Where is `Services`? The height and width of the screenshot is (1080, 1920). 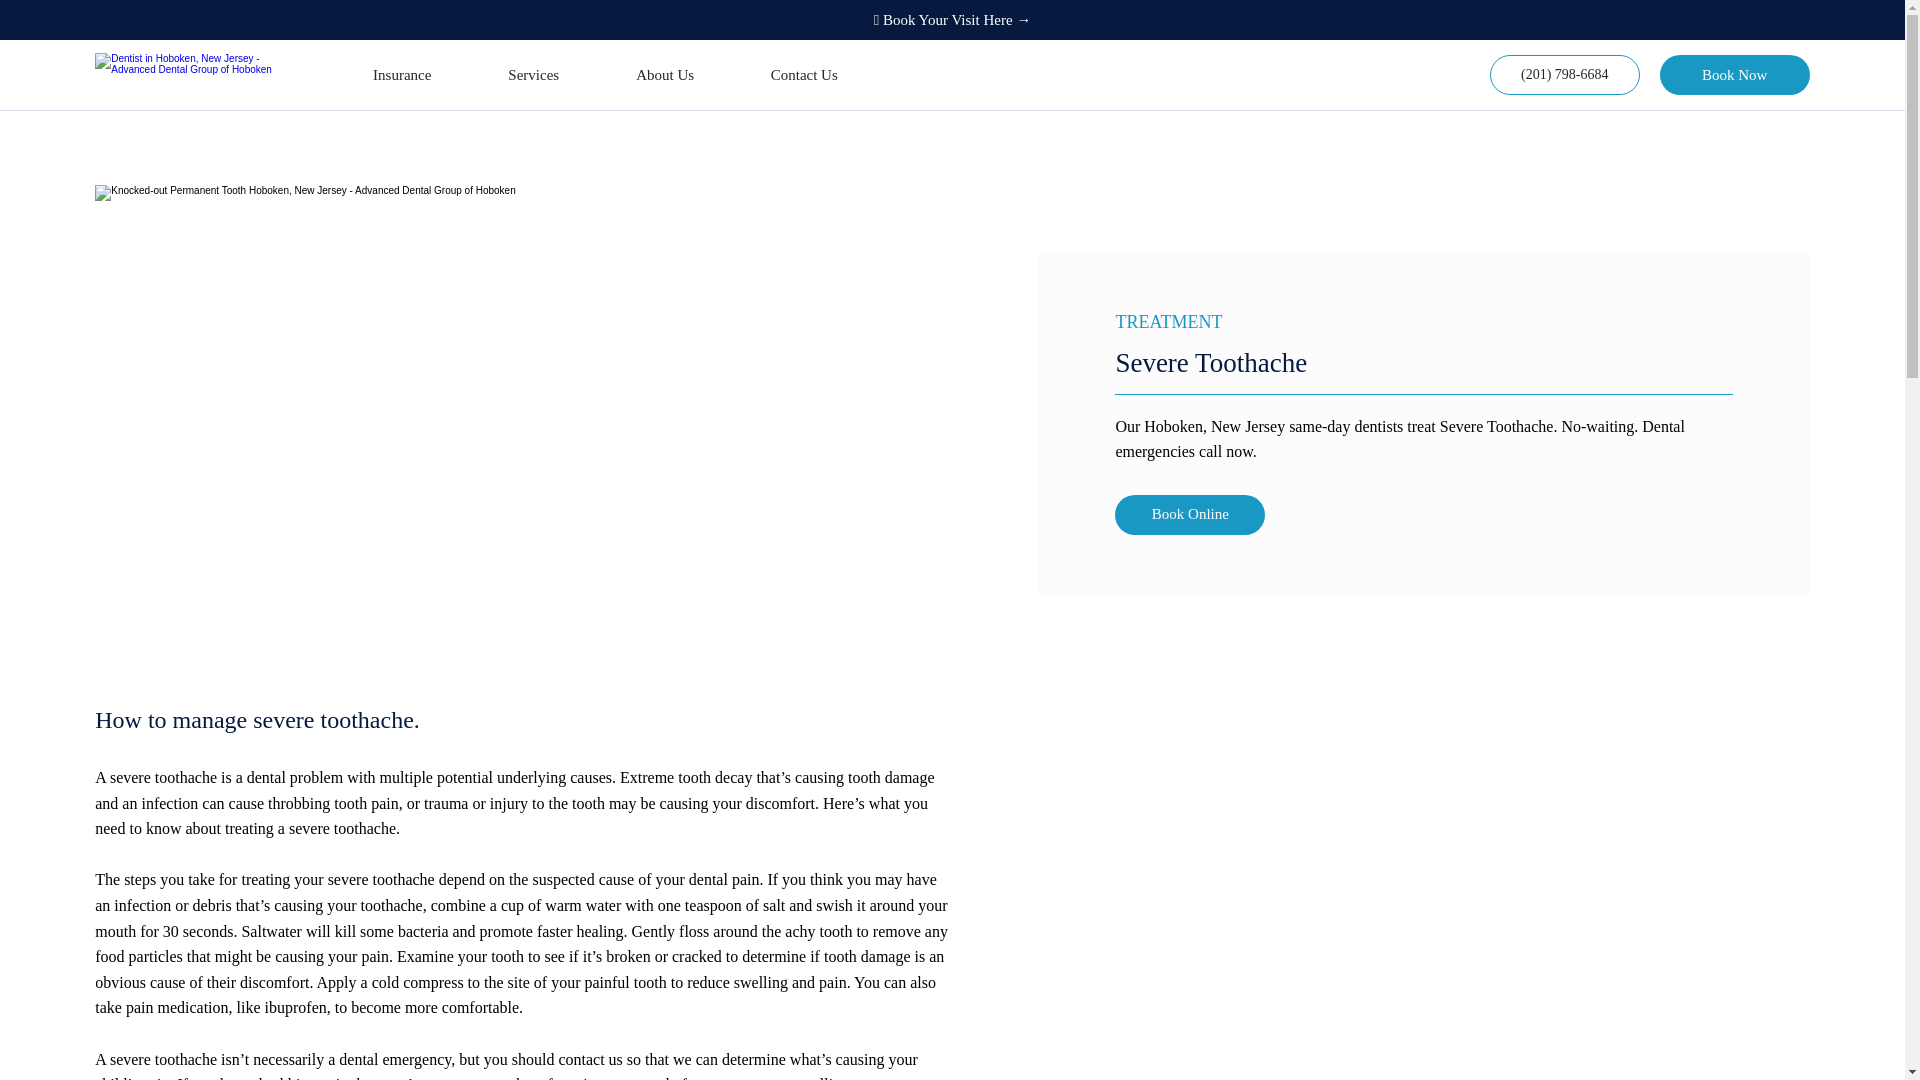
Services is located at coordinates (532, 75).